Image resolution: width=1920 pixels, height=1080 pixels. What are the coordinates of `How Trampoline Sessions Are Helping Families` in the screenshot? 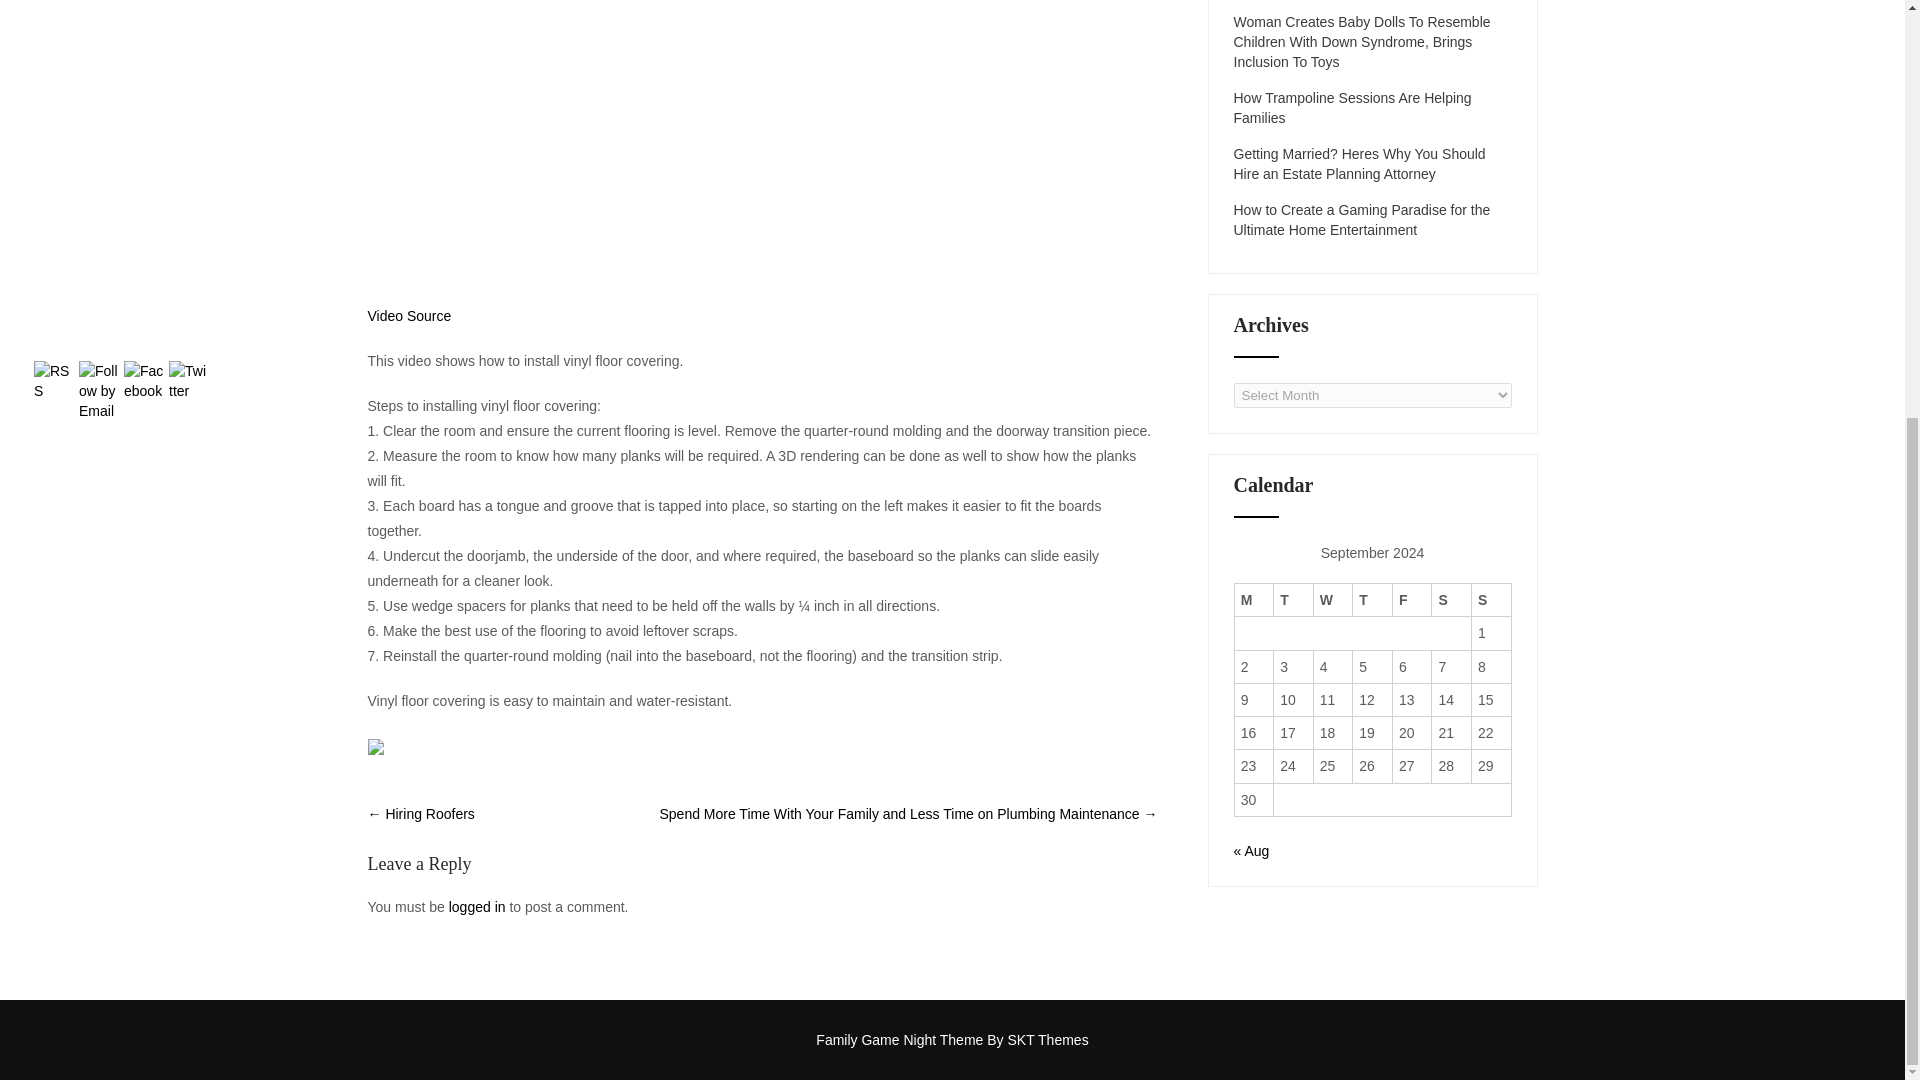 It's located at (1373, 108).